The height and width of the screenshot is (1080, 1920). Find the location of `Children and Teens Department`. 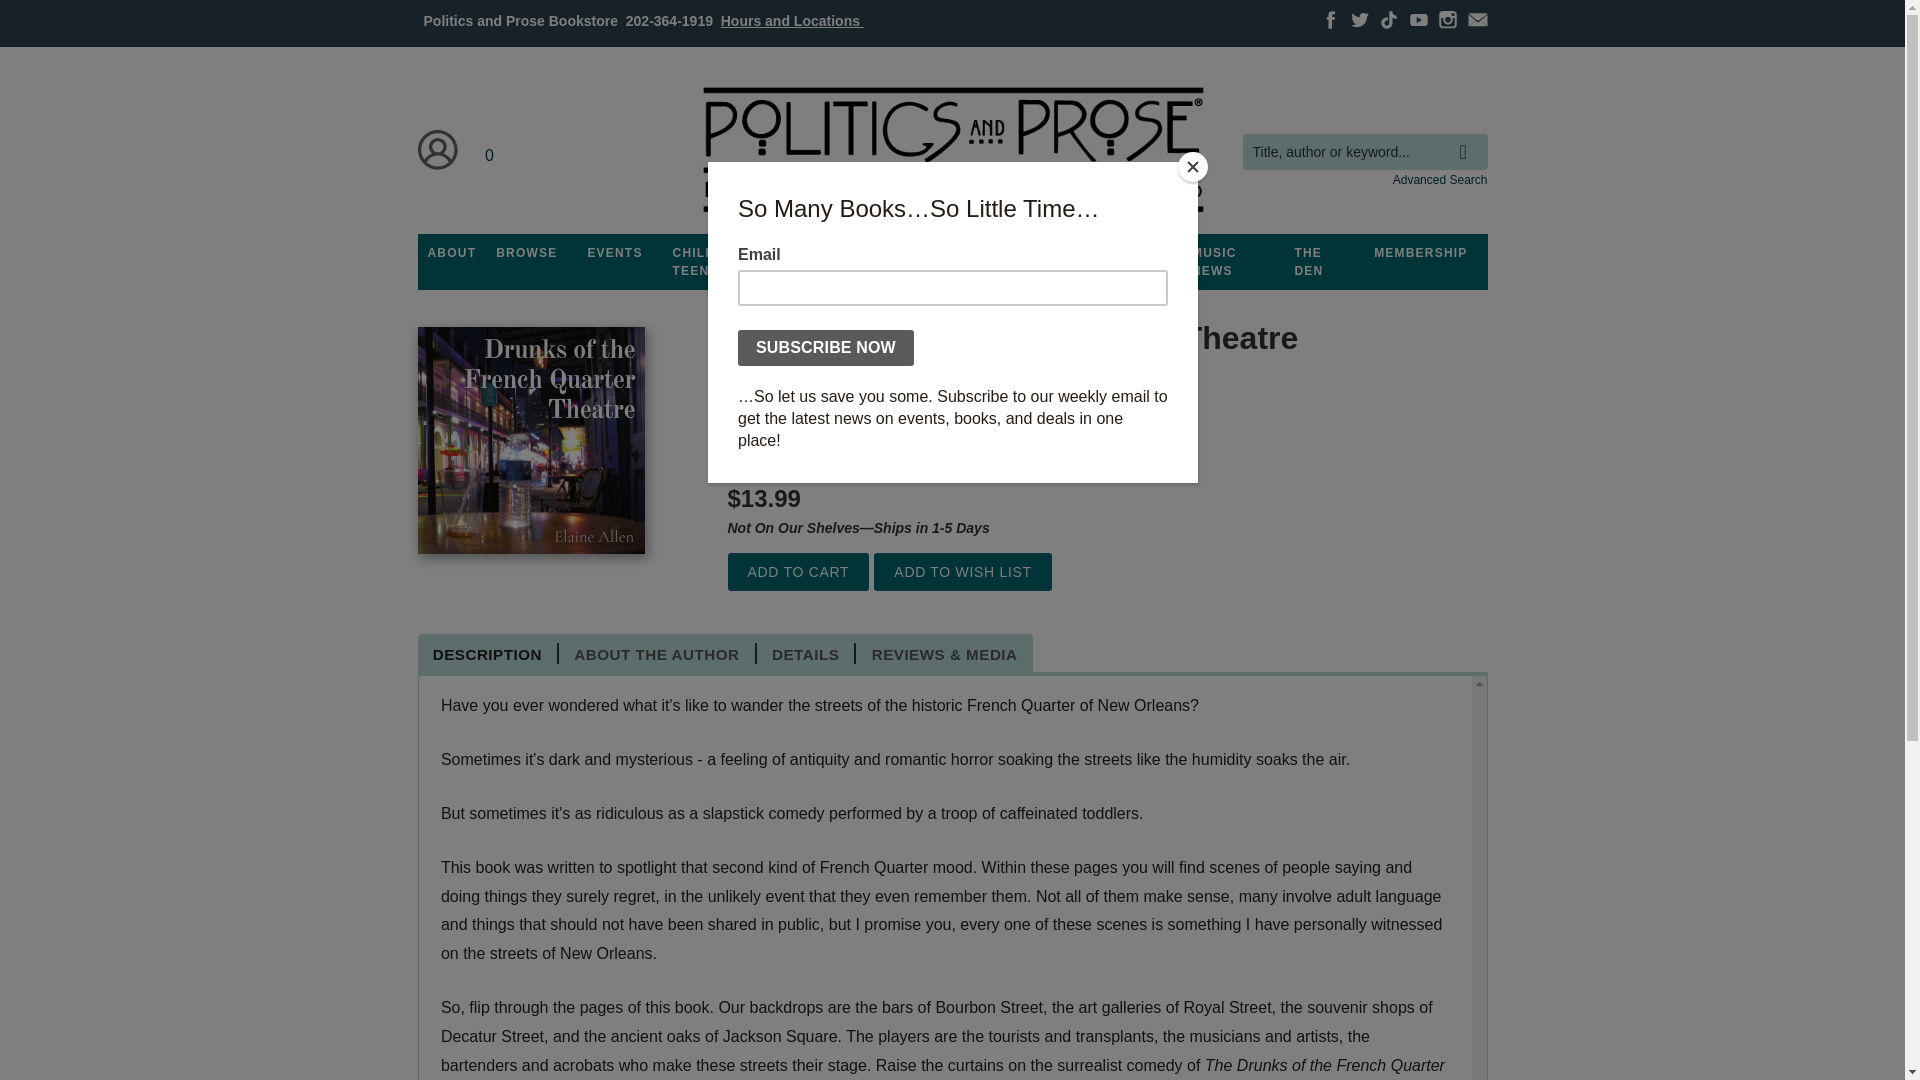

Children and Teens Department is located at coordinates (724, 262).